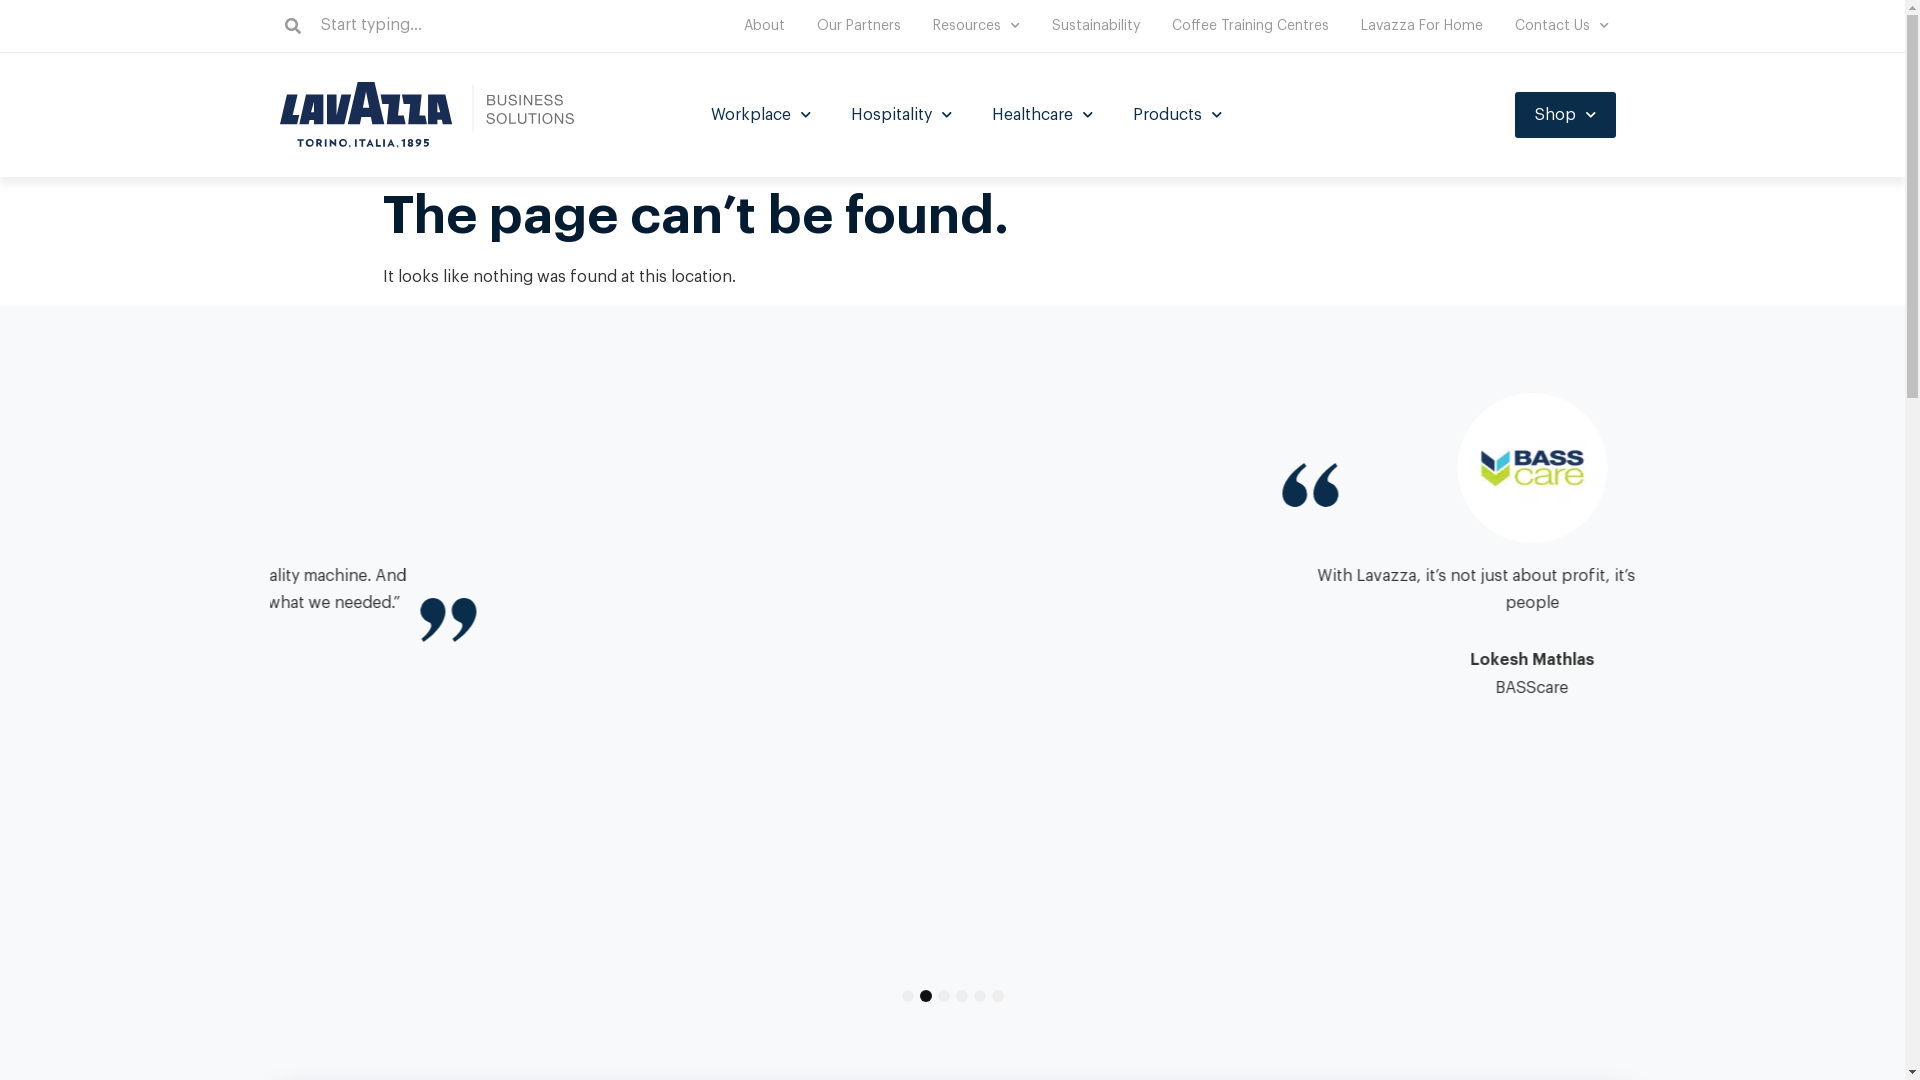 The image size is (1920, 1080). I want to click on Workplace, so click(761, 115).